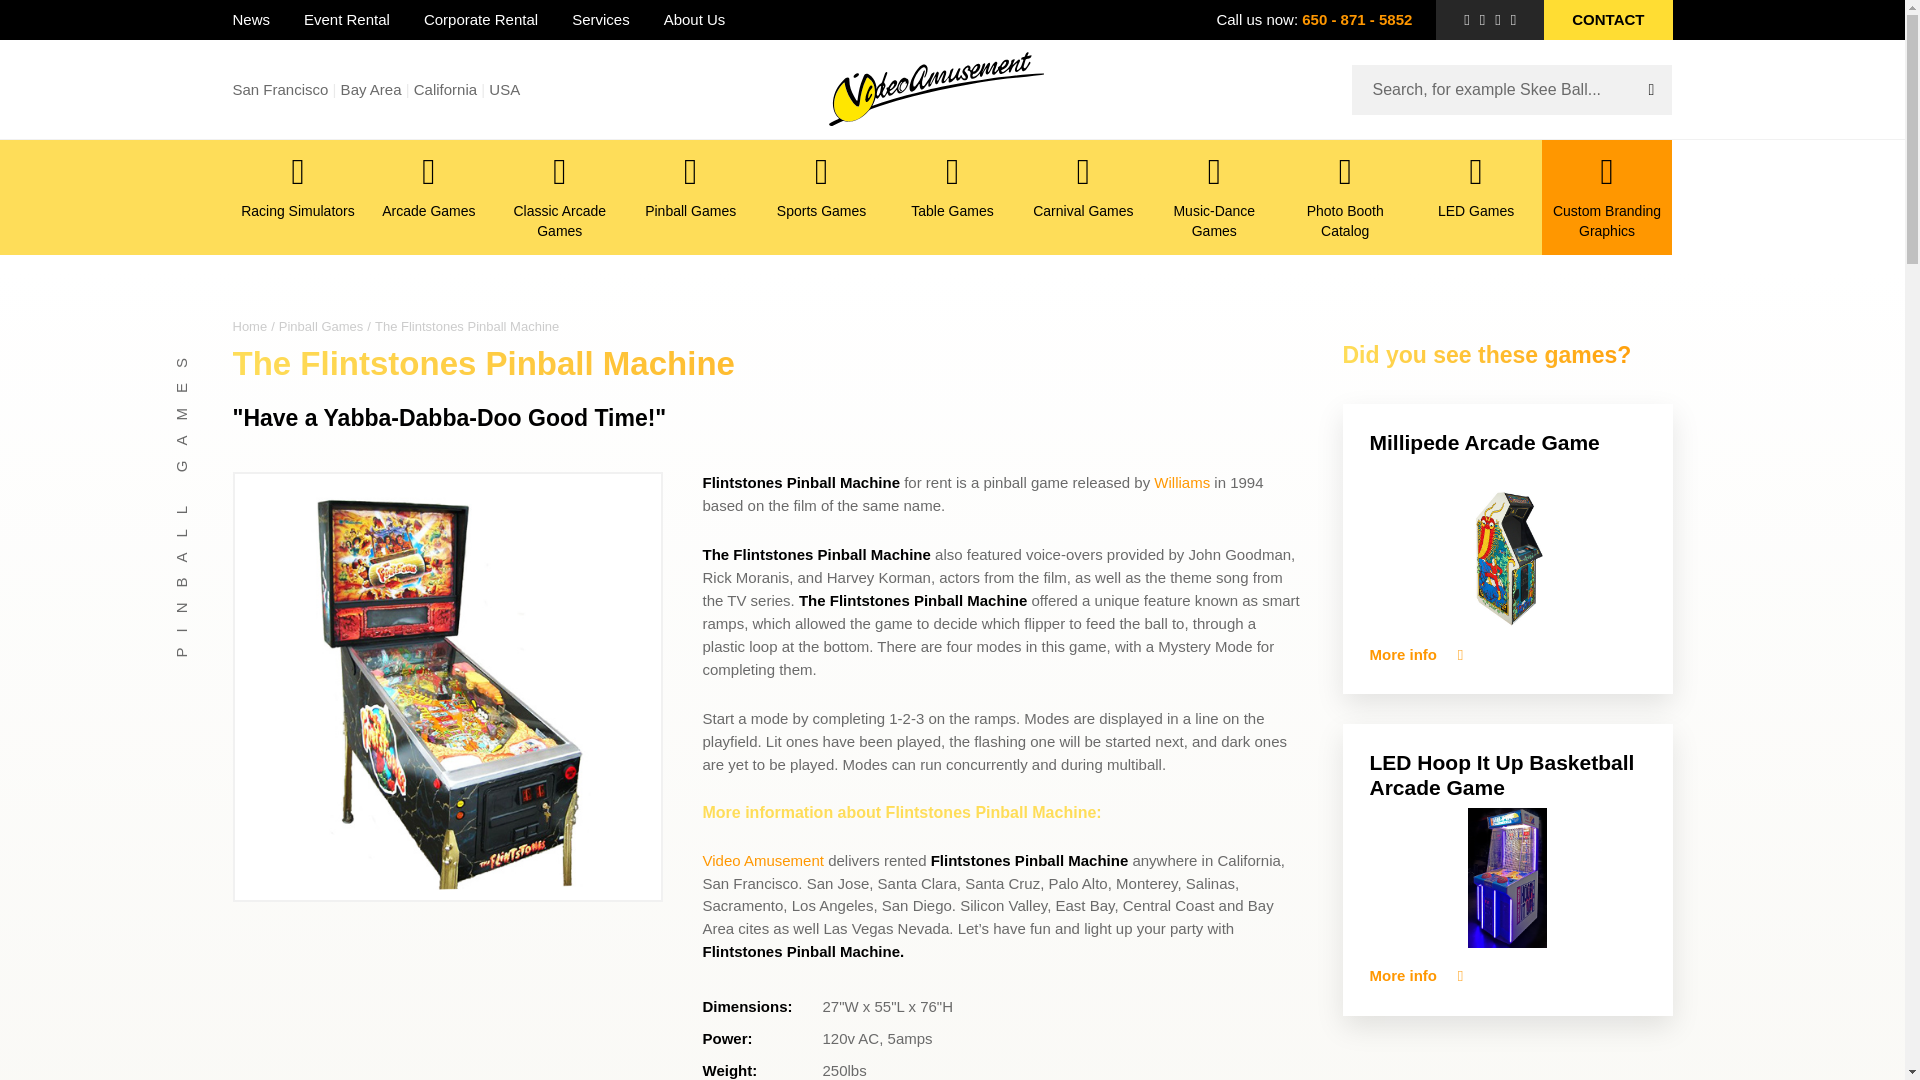  I want to click on Corporate Rental, so click(480, 20).